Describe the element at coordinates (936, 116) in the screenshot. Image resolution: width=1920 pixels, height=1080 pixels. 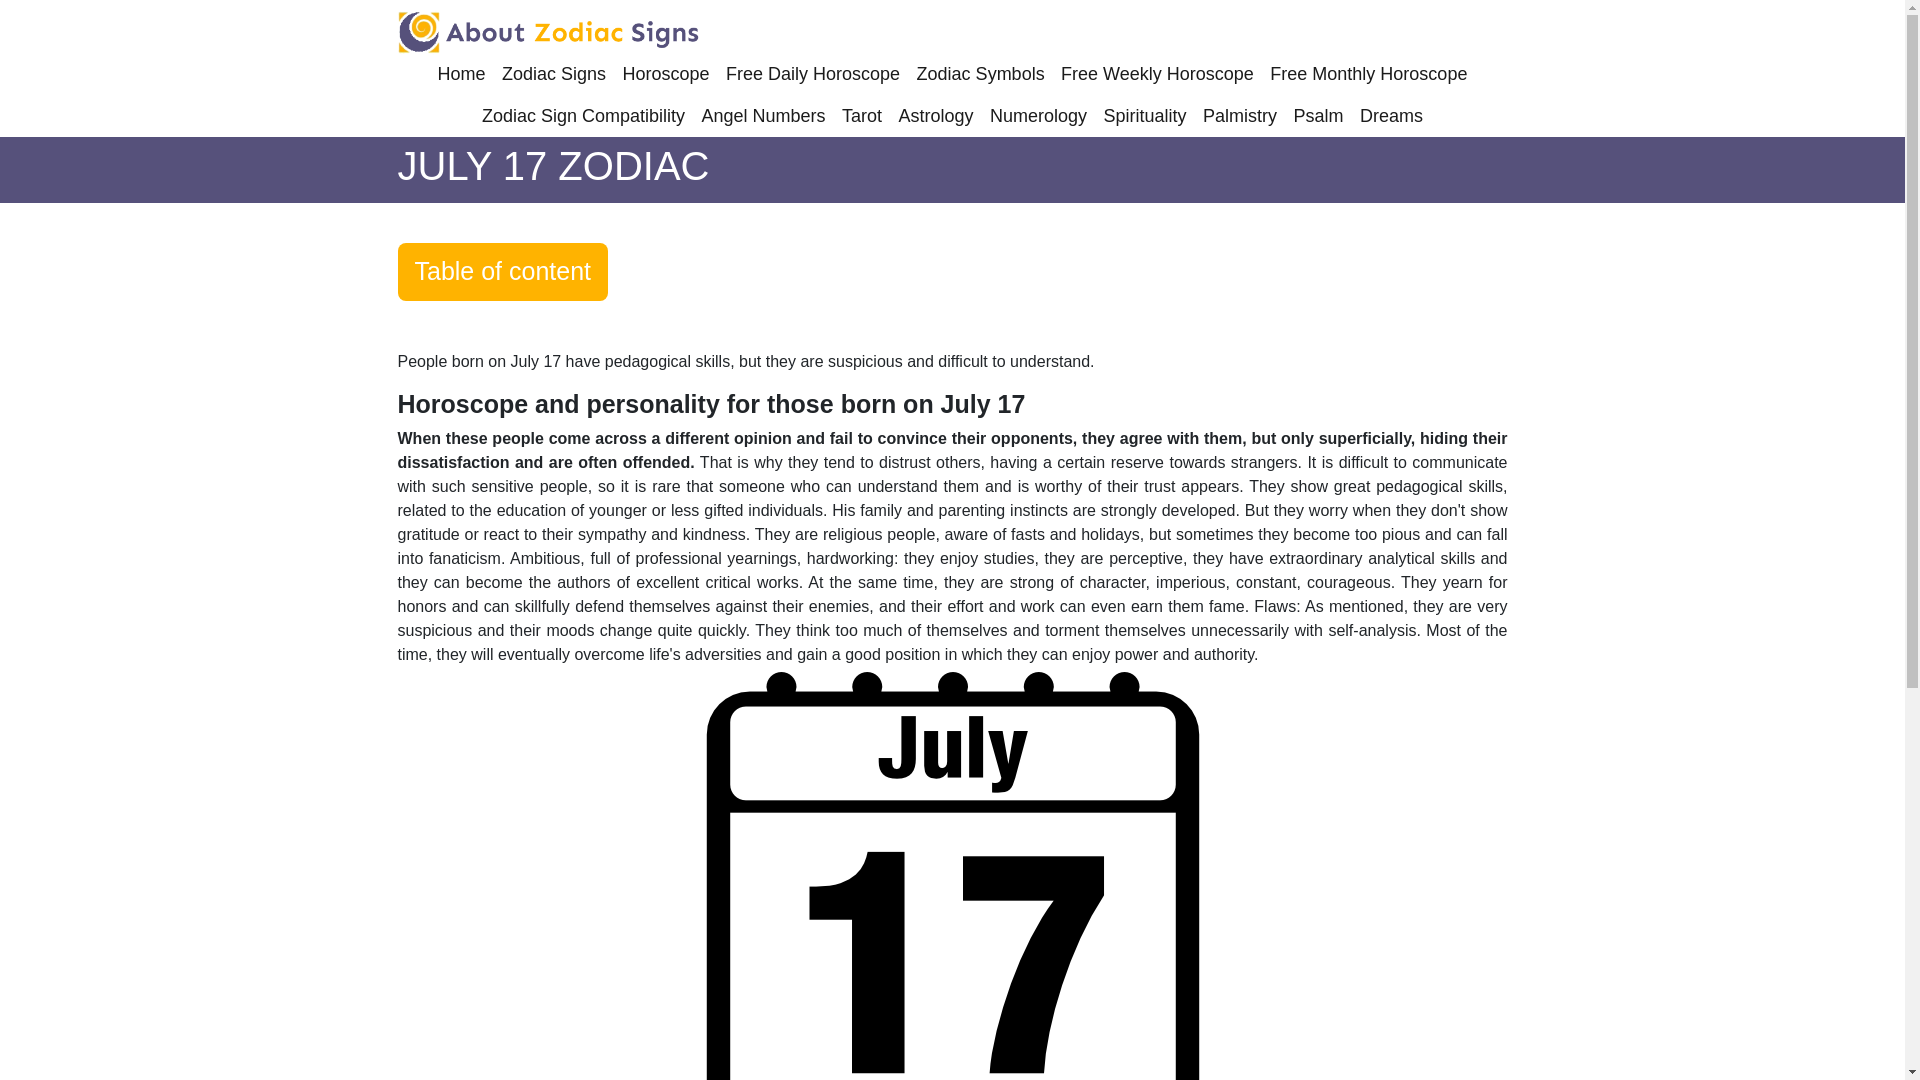
I see `Astrology` at that location.